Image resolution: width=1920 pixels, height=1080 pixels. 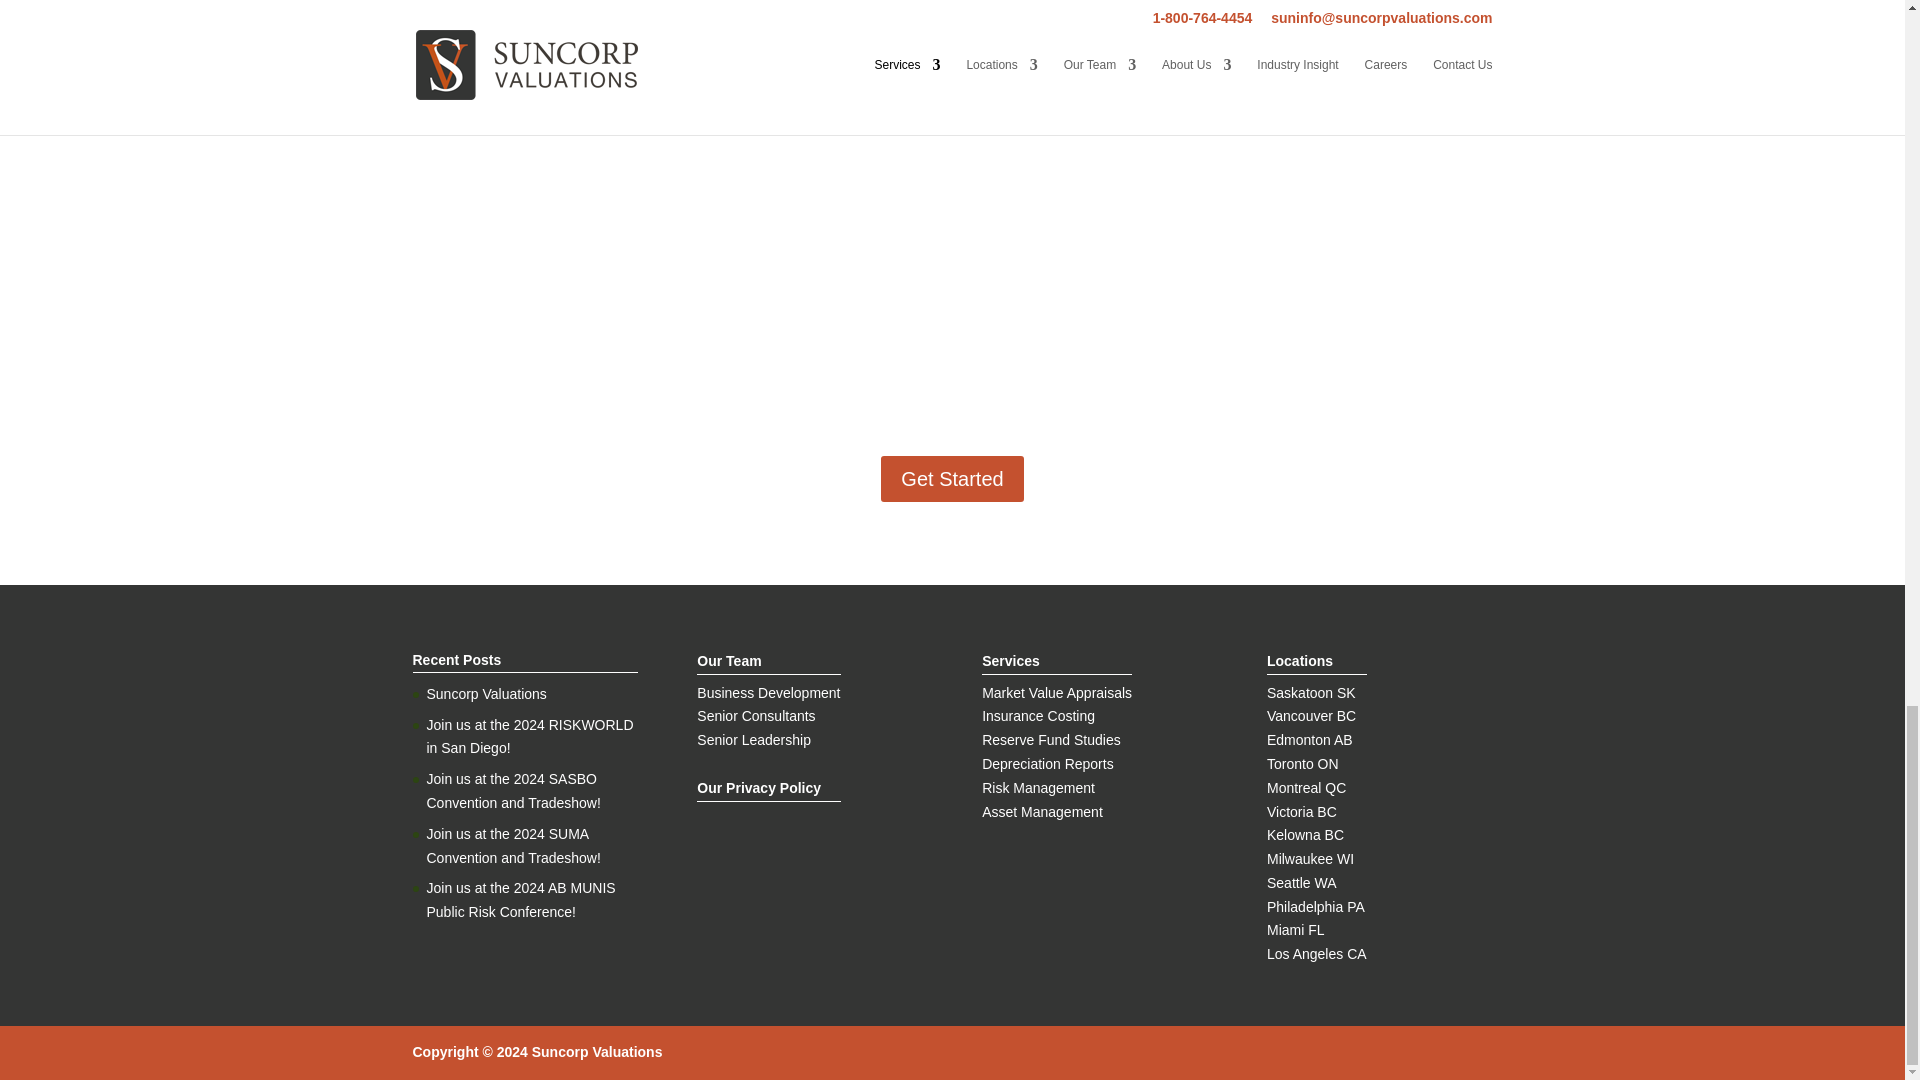 What do you see at coordinates (537, 1052) in the screenshot?
I see `Suncorp Valuations` at bounding box center [537, 1052].